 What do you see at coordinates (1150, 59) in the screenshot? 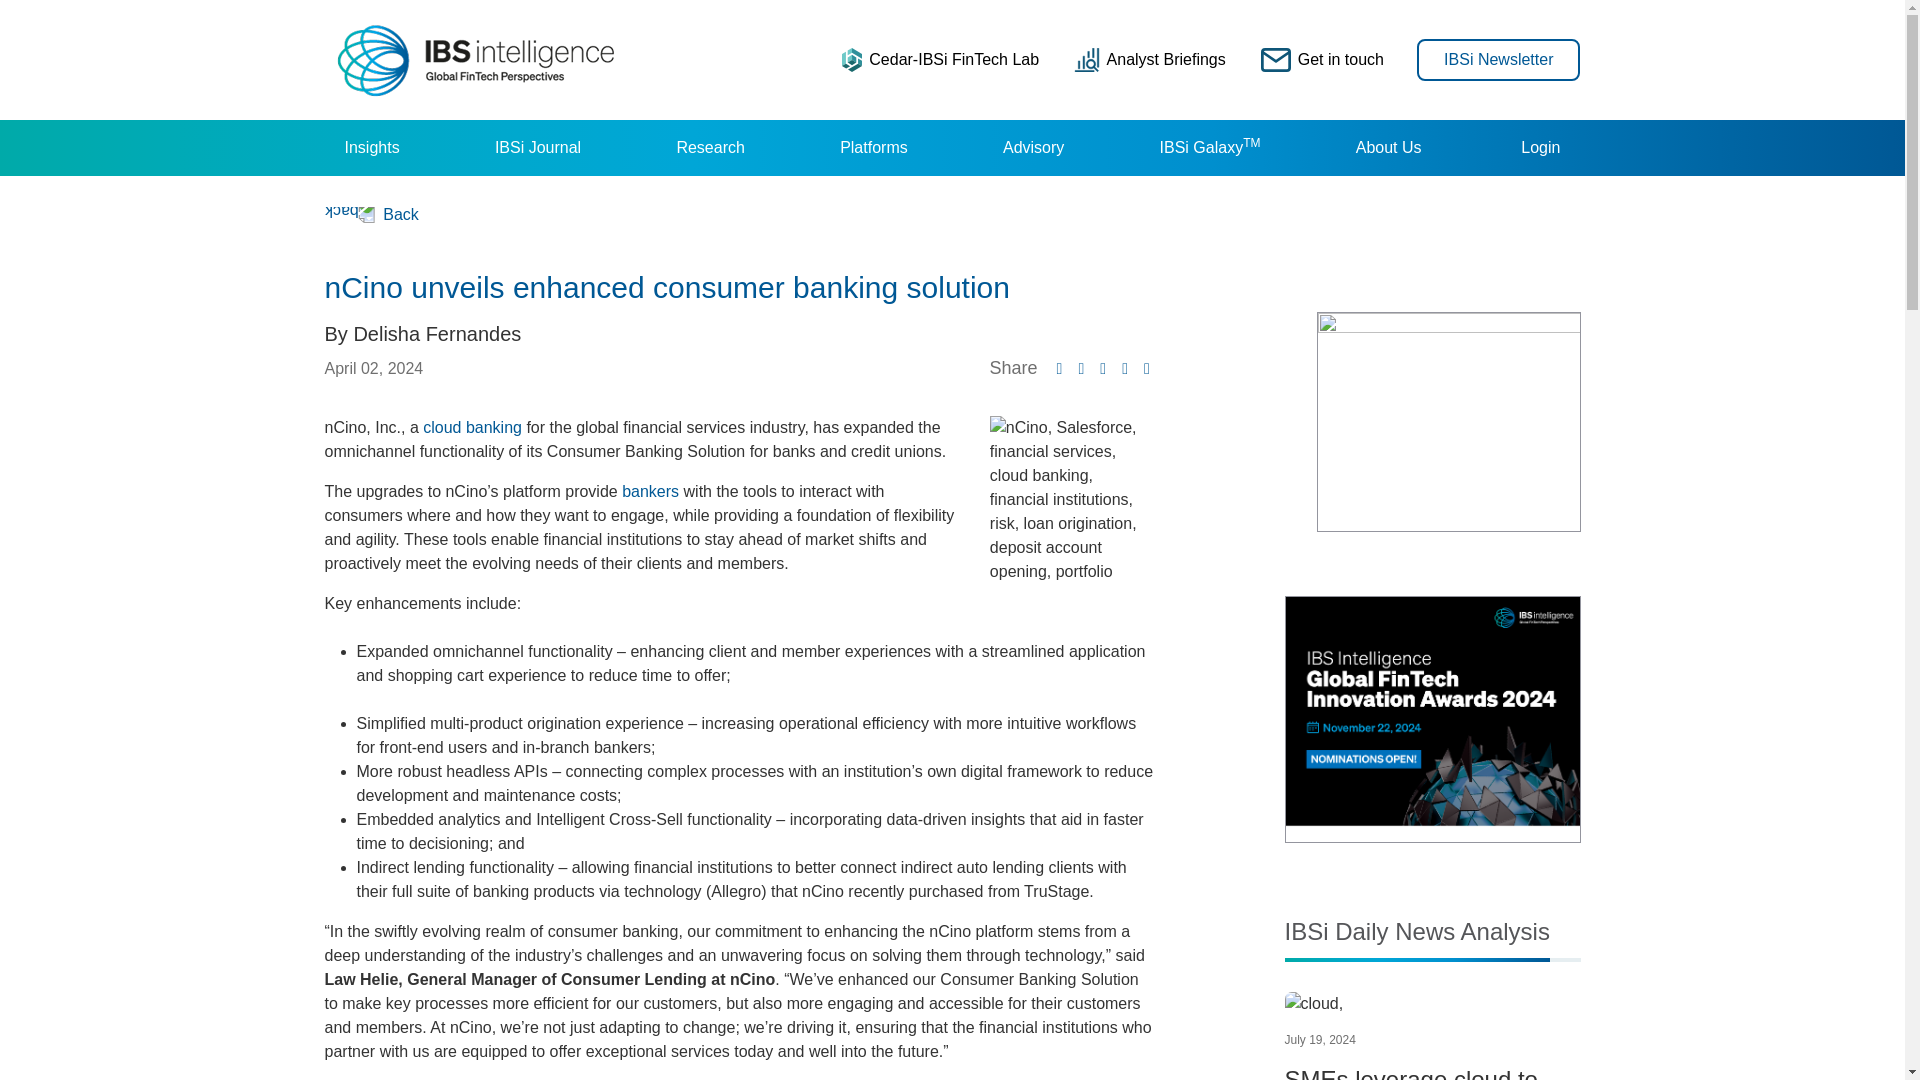
I see `Analyst Briefings` at bounding box center [1150, 59].